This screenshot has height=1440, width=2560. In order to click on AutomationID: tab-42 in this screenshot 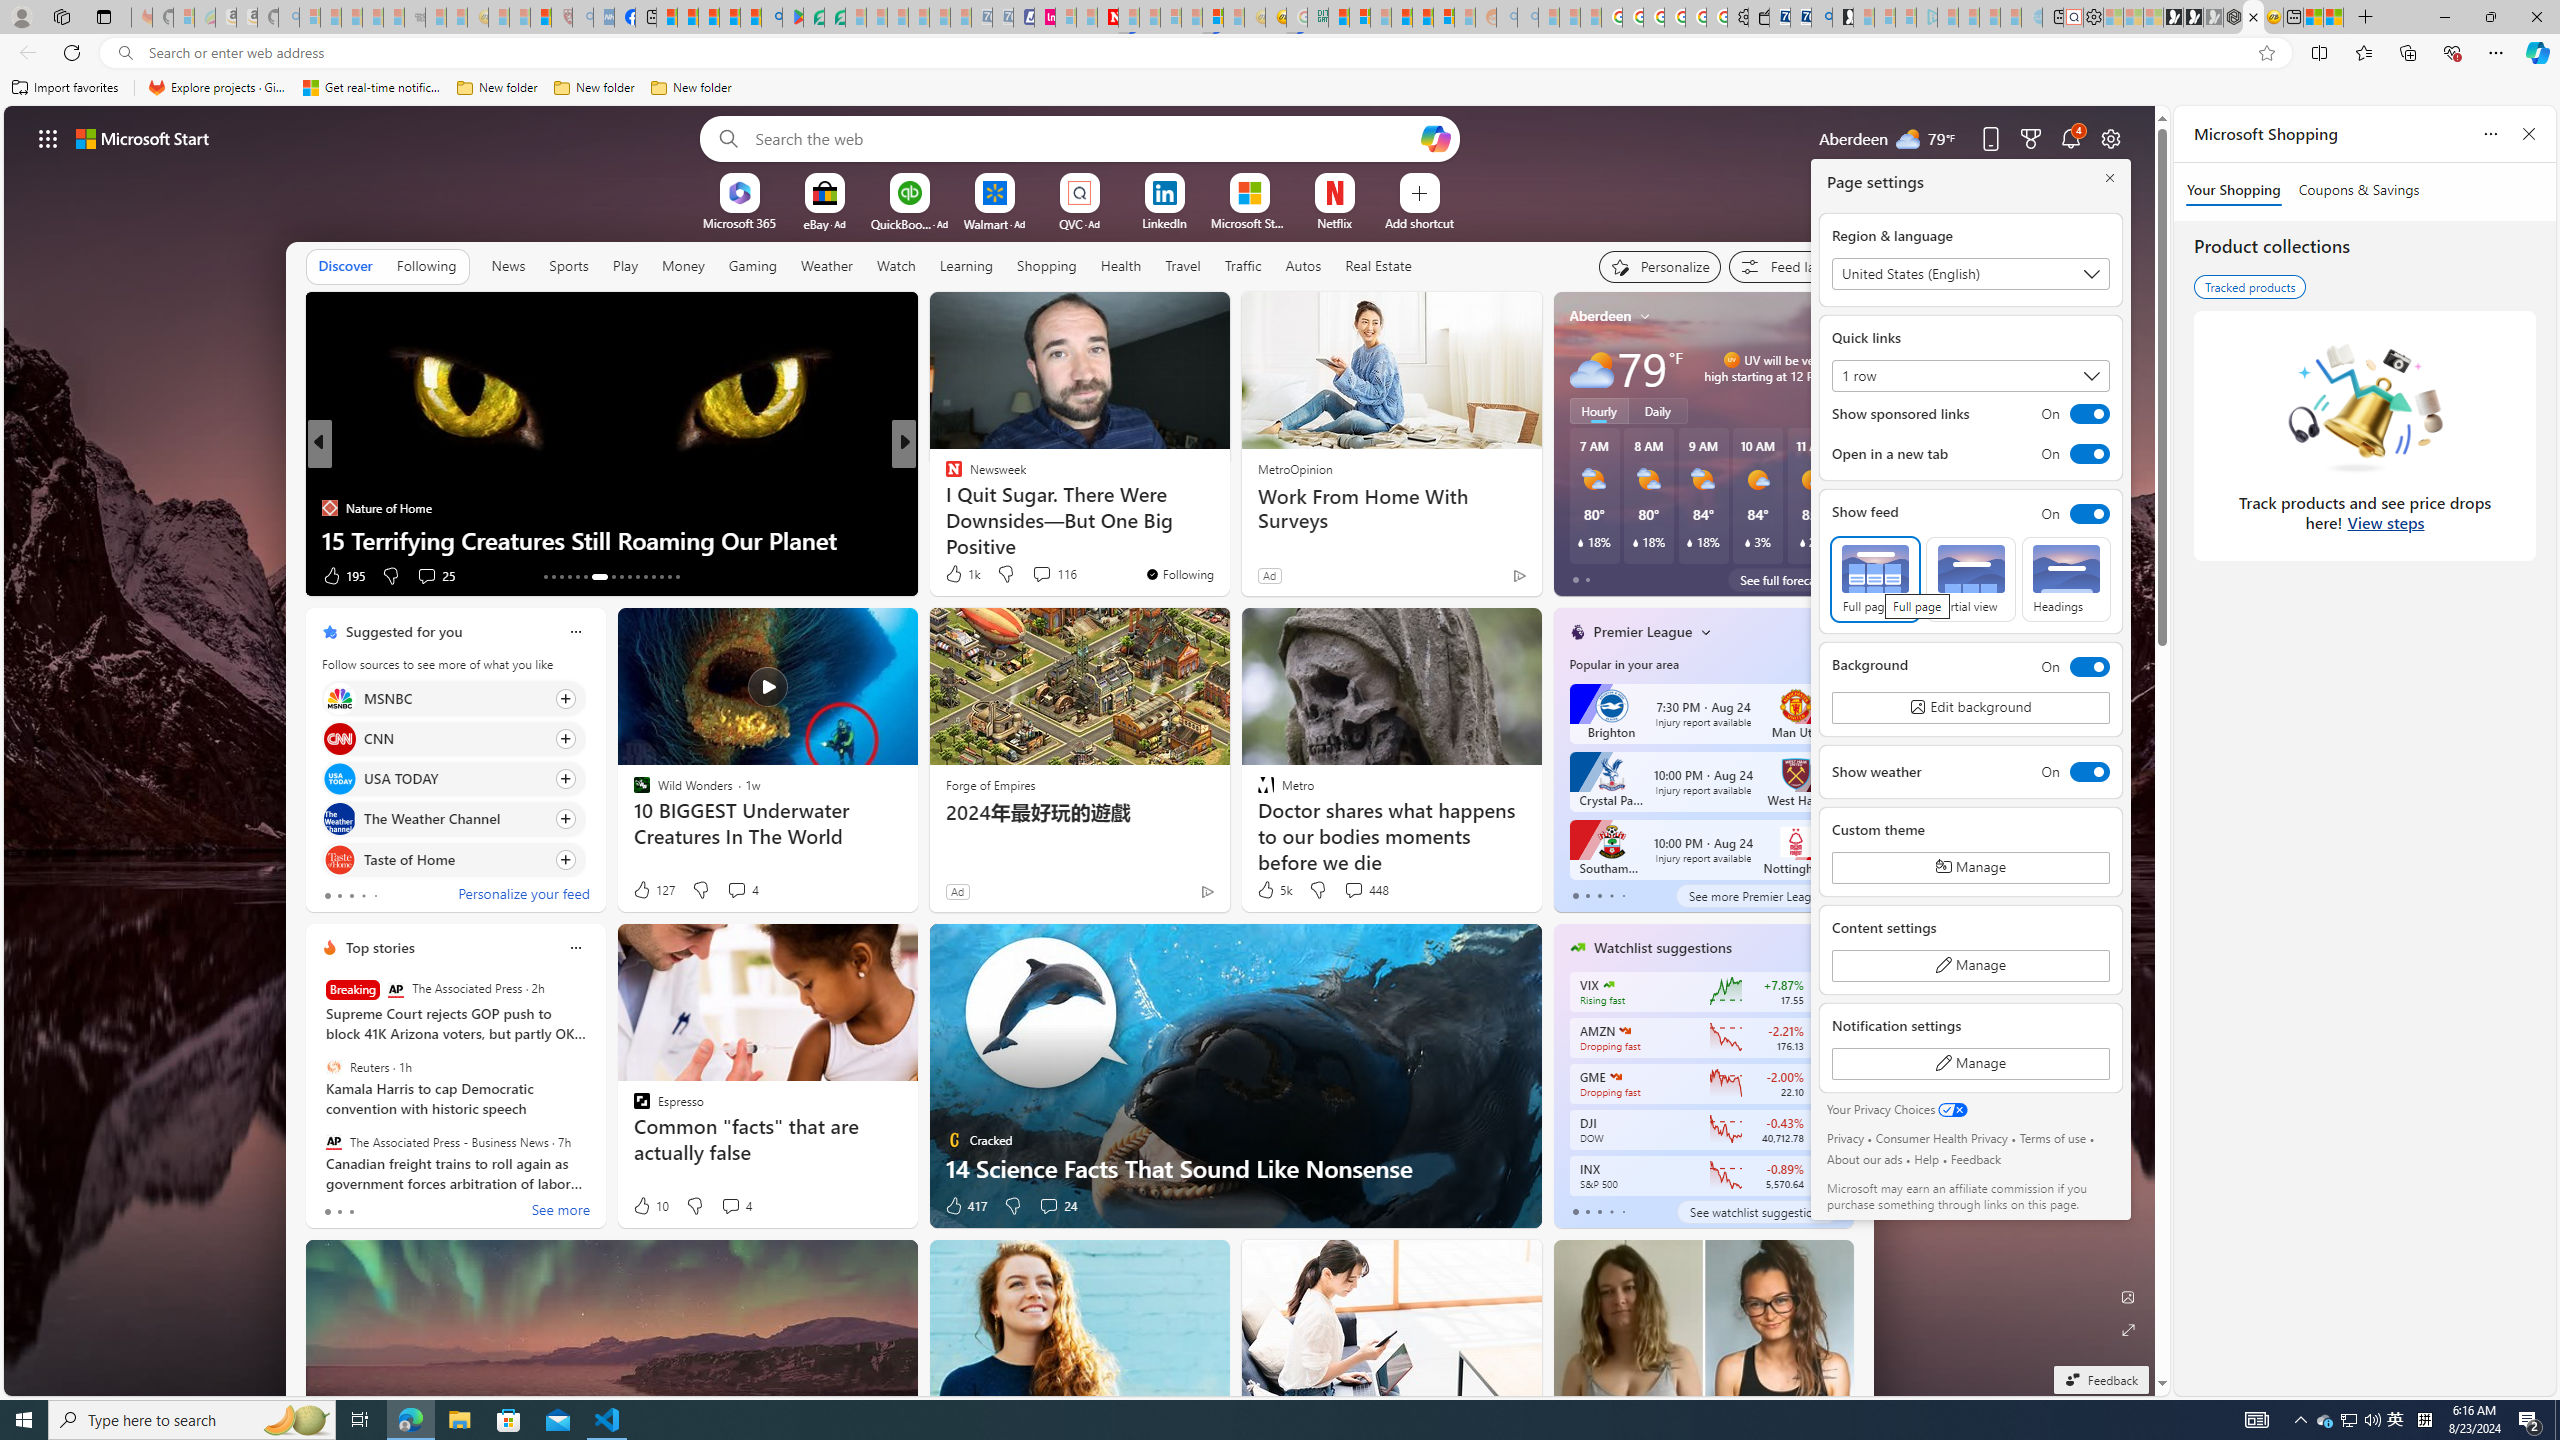, I will do `click(676, 577)`.